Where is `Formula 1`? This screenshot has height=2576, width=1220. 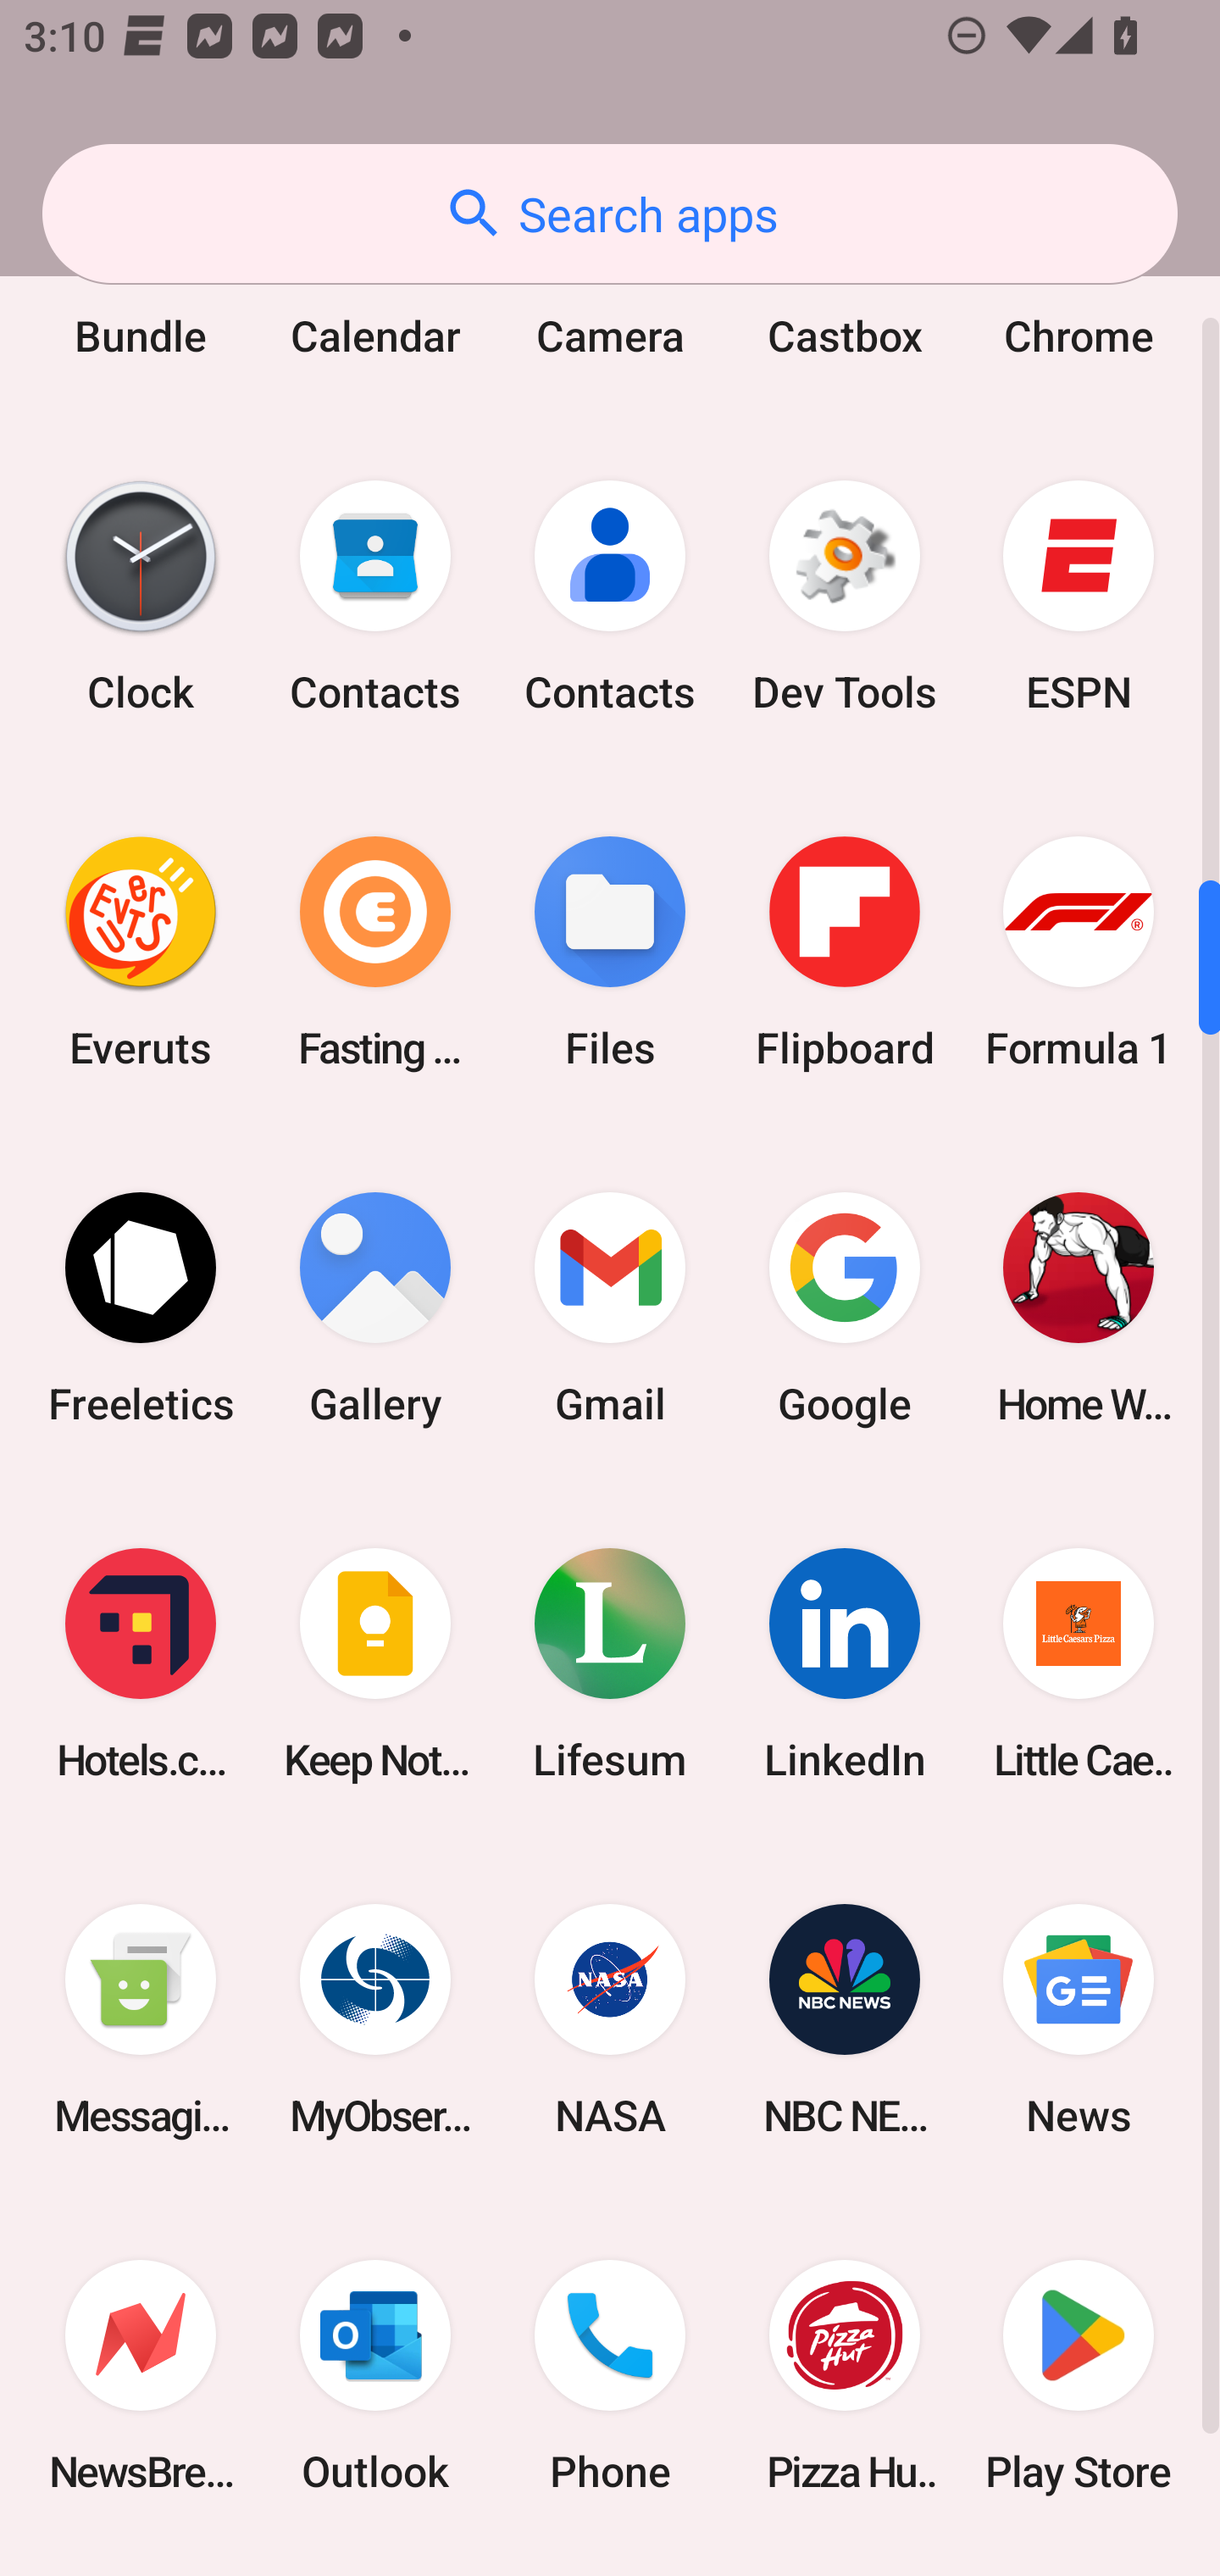
Formula 1 is located at coordinates (1079, 952).